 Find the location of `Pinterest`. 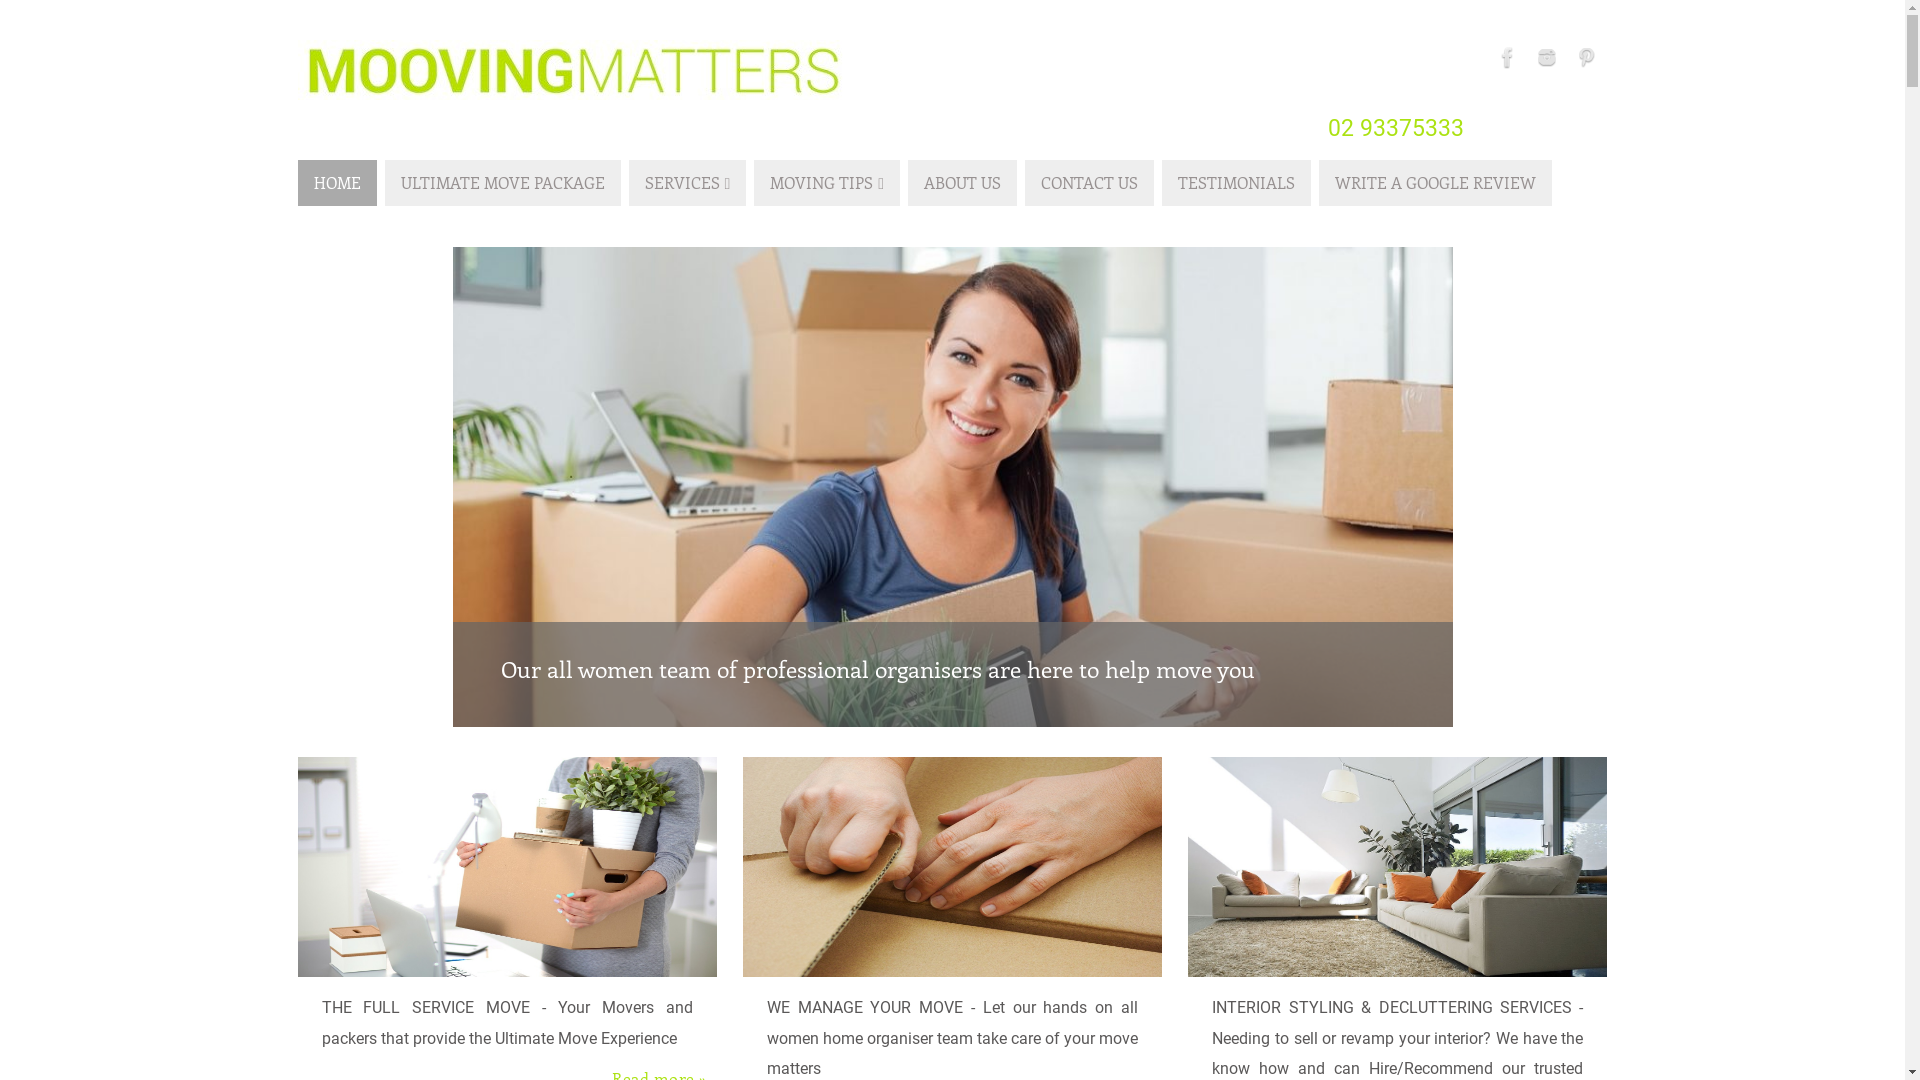

Pinterest is located at coordinates (1585, 57).